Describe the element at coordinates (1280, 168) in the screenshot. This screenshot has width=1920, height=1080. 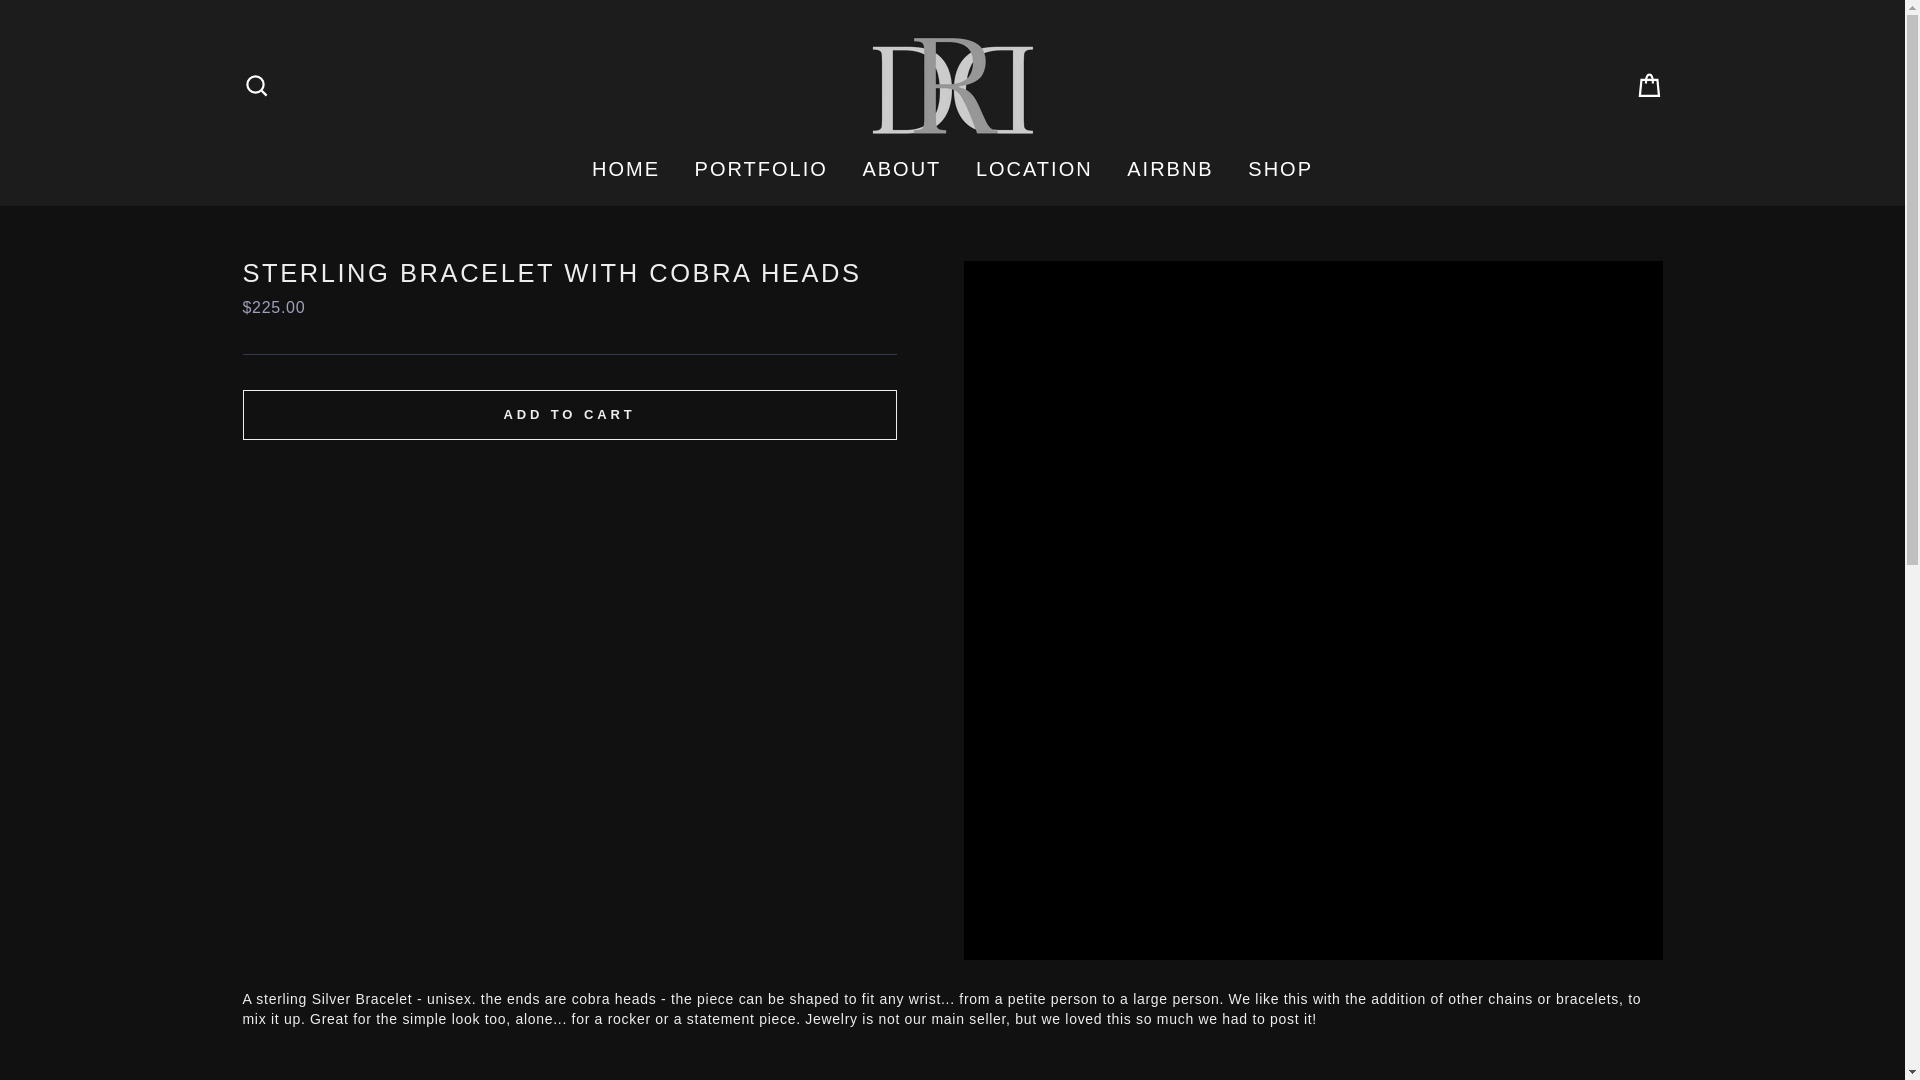
I see `SHOP` at that location.